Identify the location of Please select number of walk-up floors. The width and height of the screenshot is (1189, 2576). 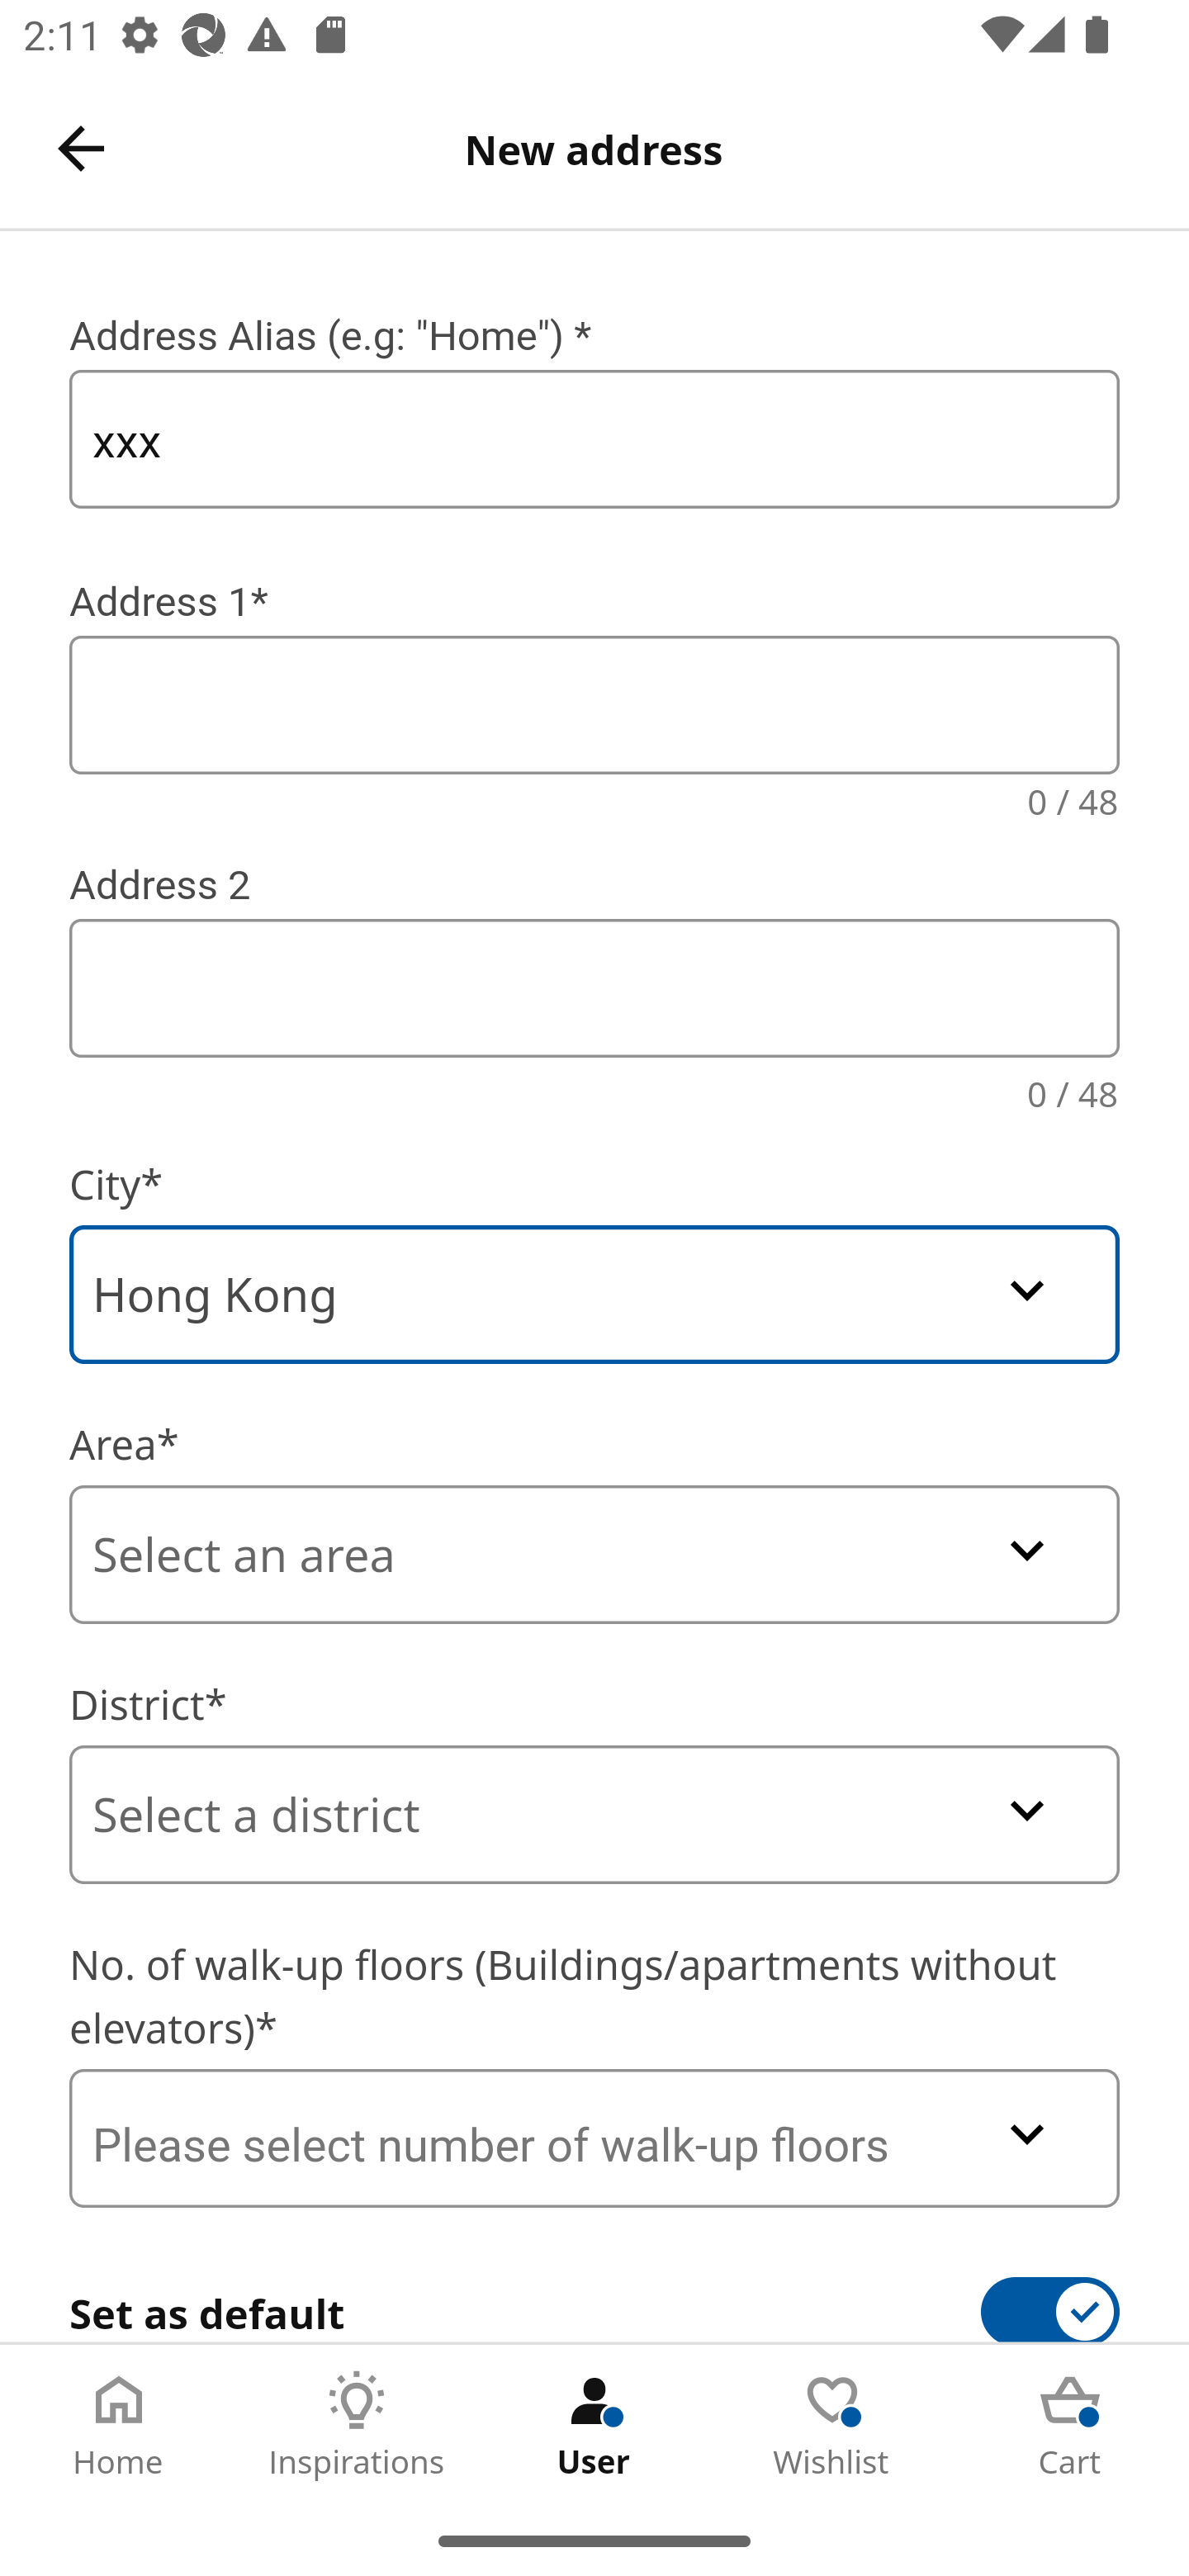
(594, 2138).